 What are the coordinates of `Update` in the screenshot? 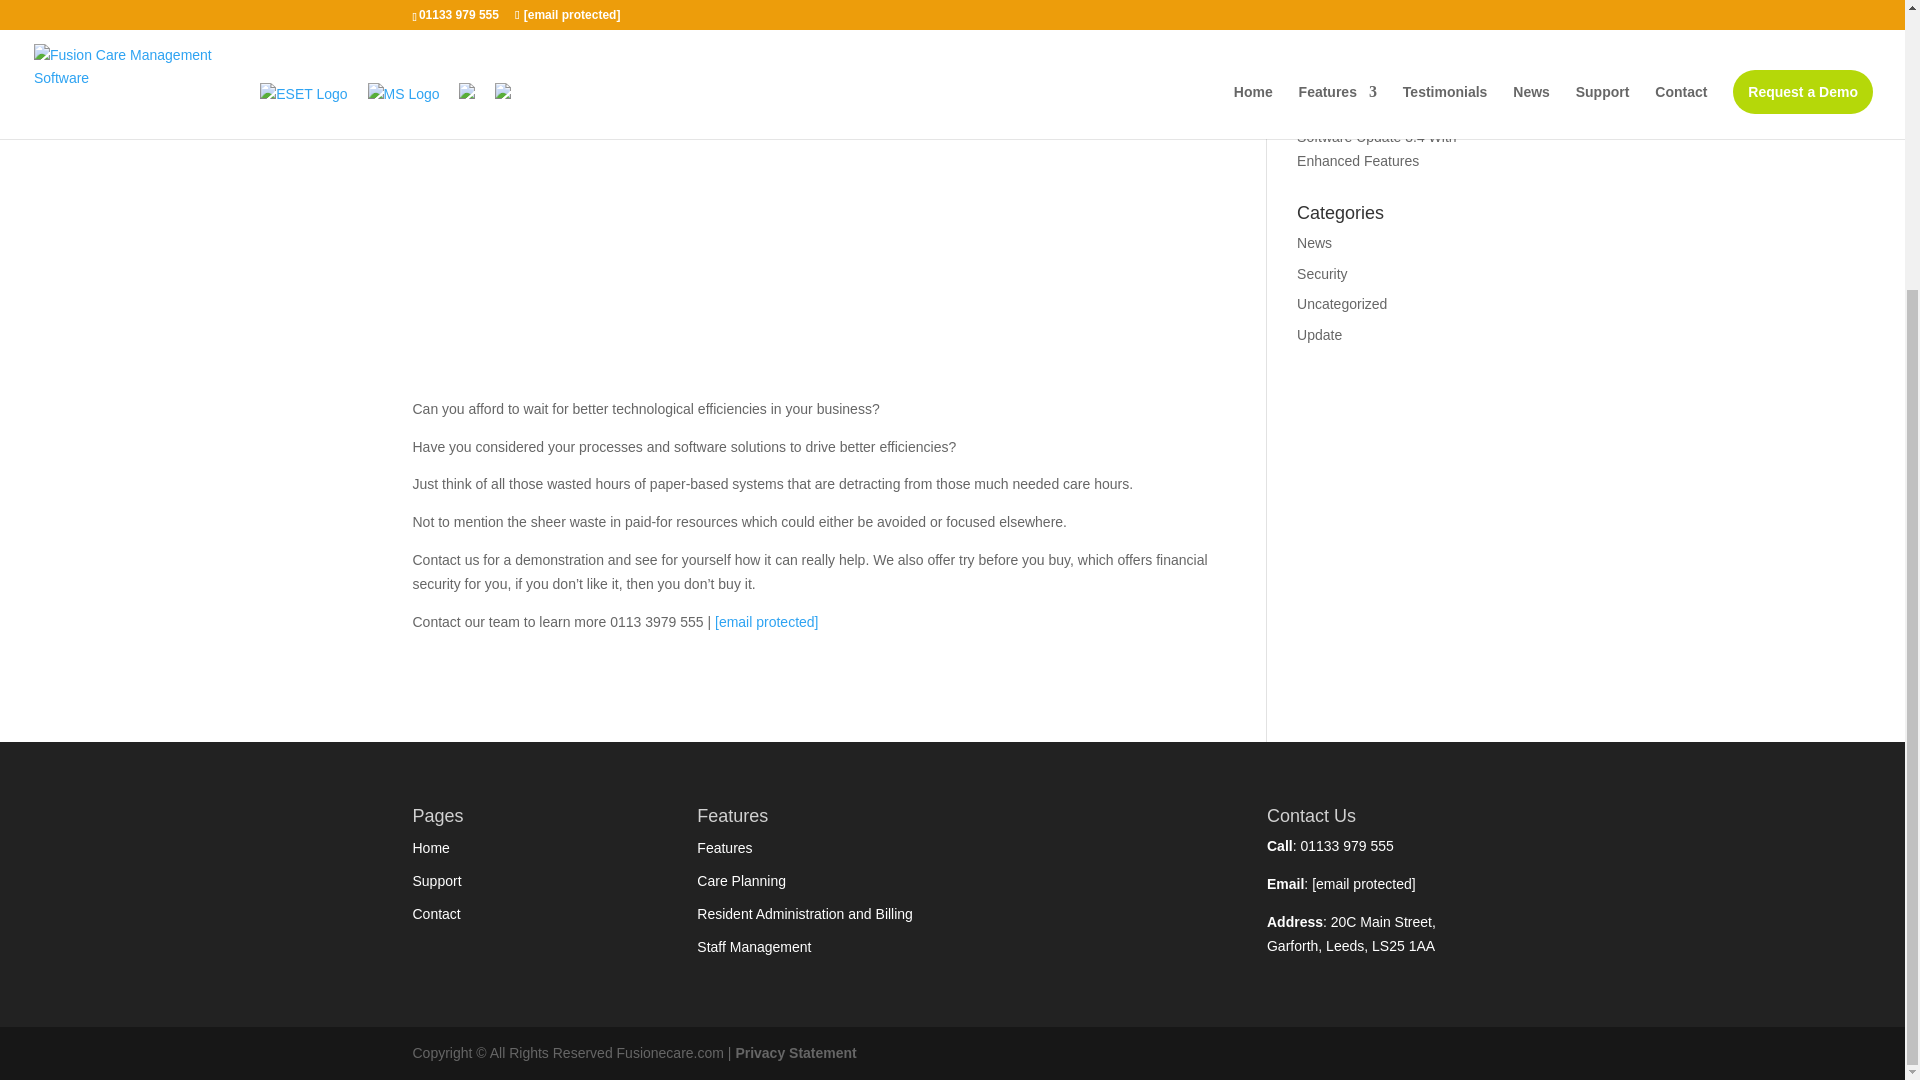 It's located at (1320, 335).